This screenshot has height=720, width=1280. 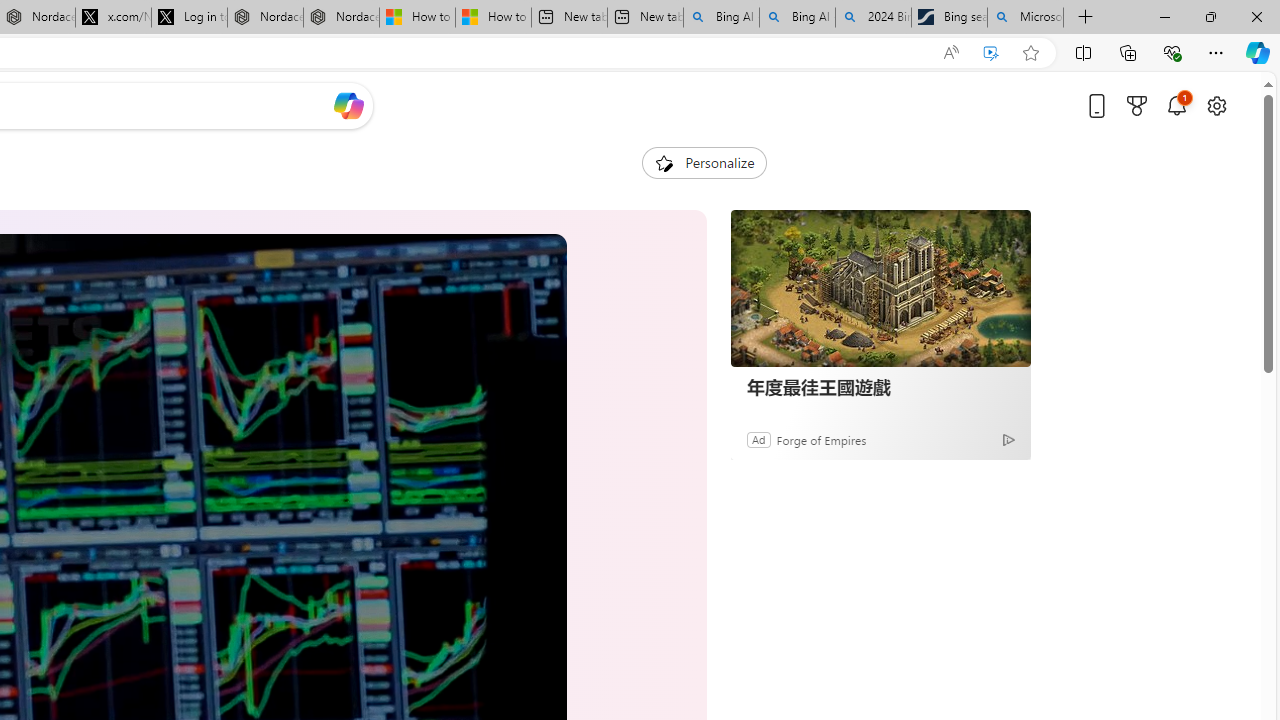 I want to click on New Tab, so click(x=1086, y=18).